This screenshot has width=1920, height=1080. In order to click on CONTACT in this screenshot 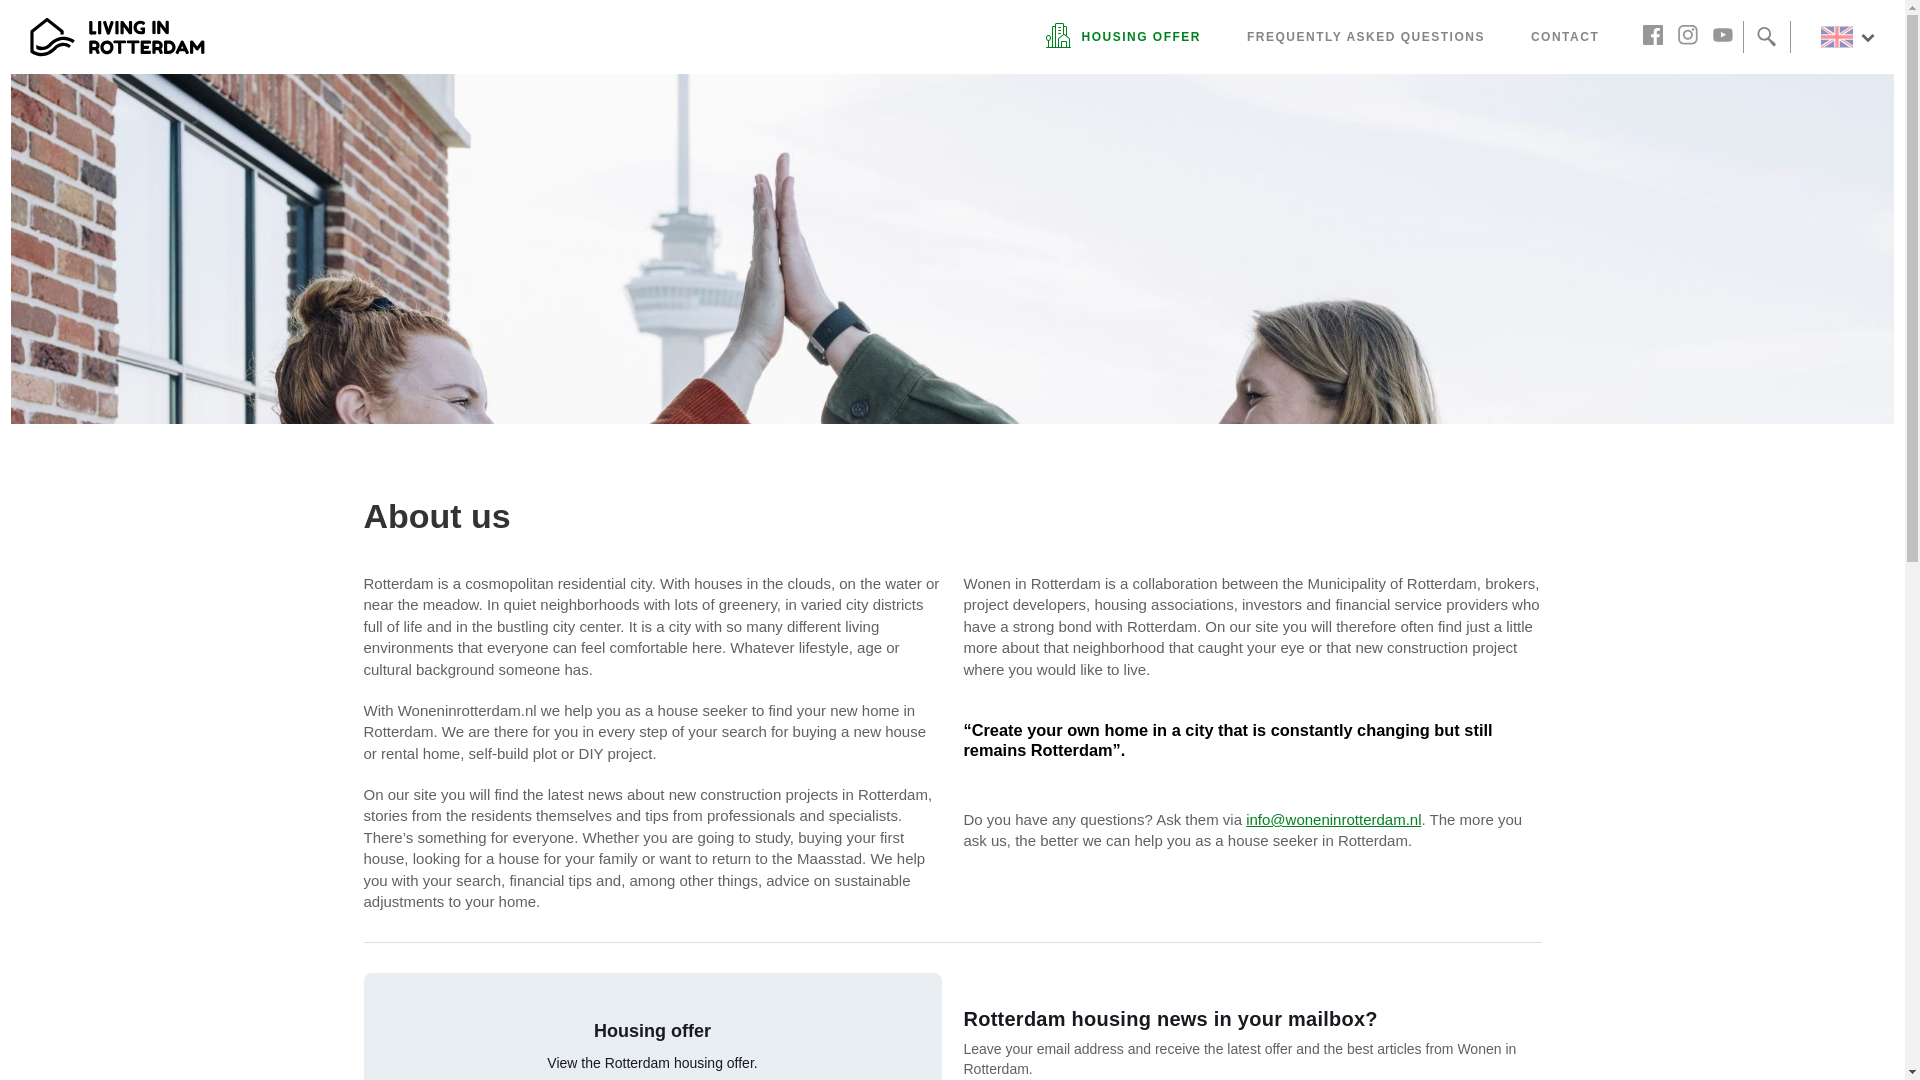, I will do `click(1564, 36)`.